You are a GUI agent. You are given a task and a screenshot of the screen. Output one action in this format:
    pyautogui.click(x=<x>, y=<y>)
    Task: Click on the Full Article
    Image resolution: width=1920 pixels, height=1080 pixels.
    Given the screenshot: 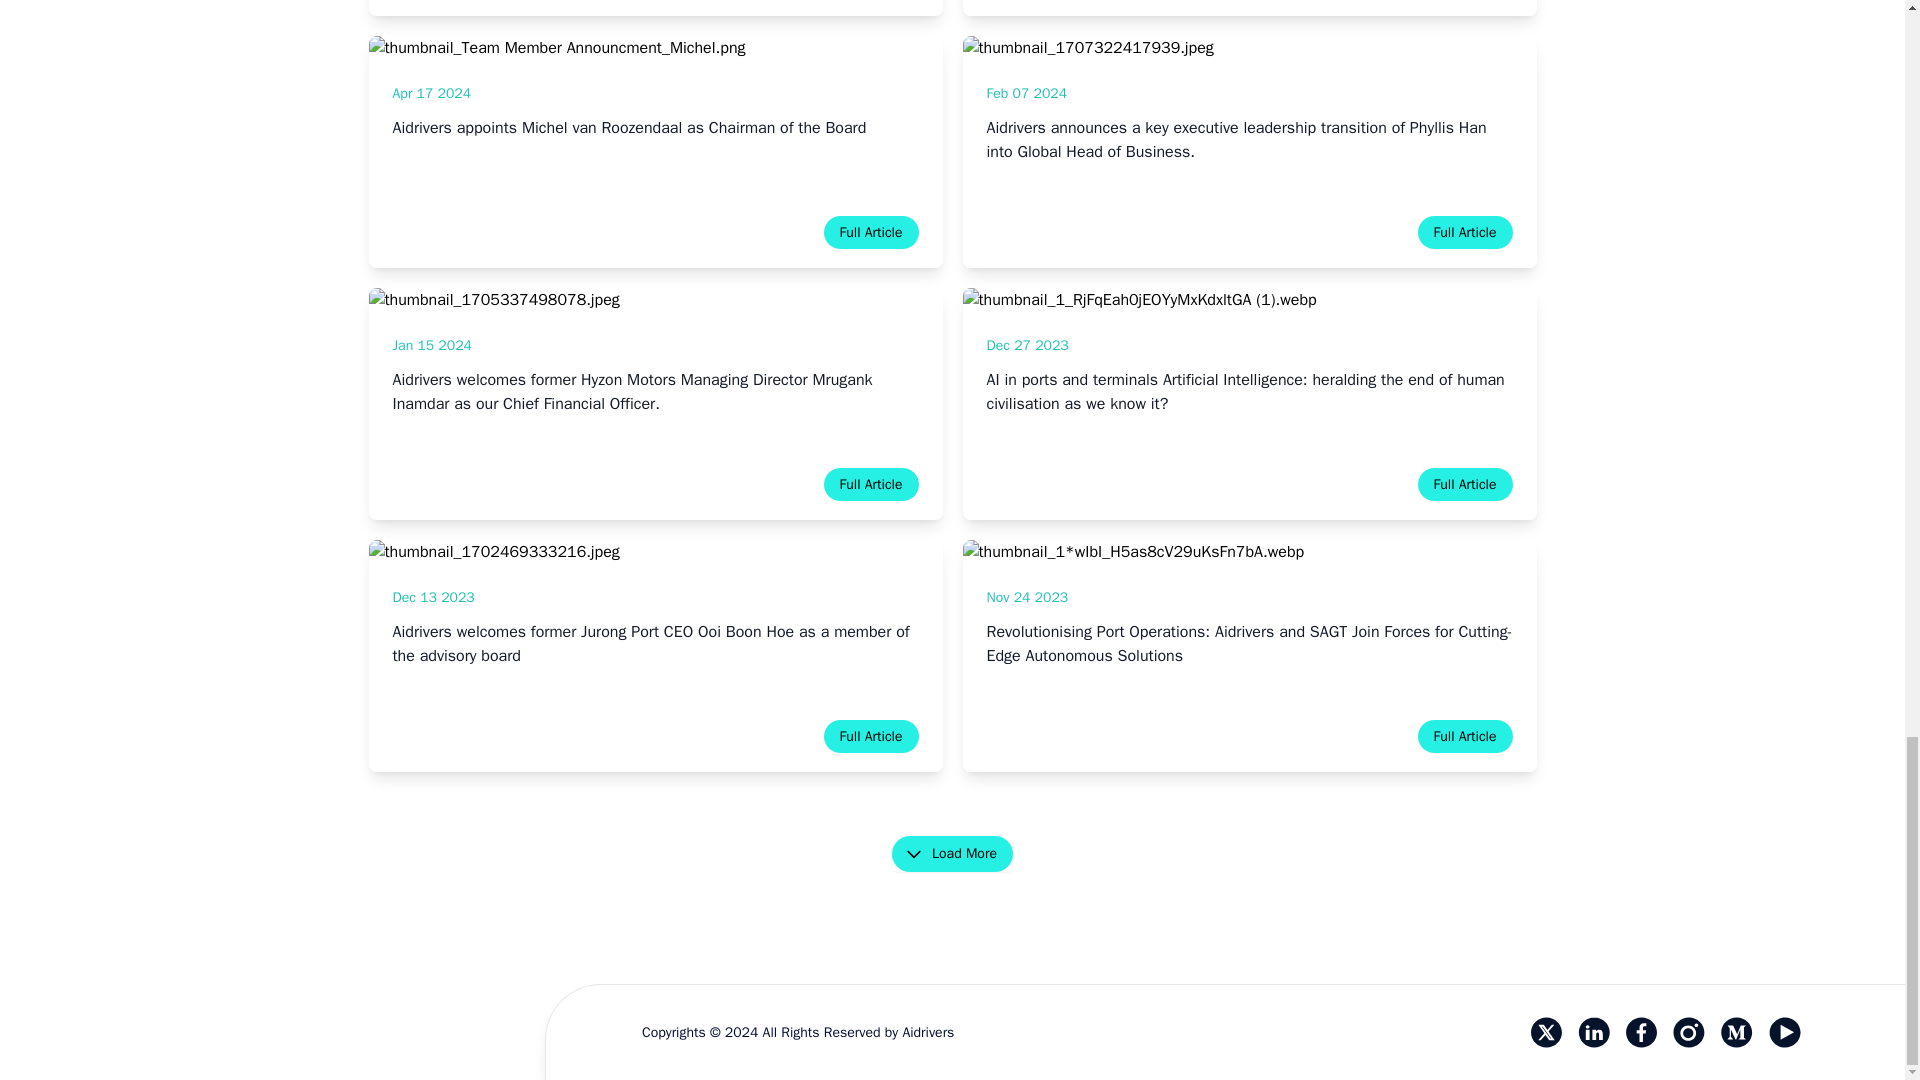 What is the action you would take?
    pyautogui.click(x=871, y=736)
    